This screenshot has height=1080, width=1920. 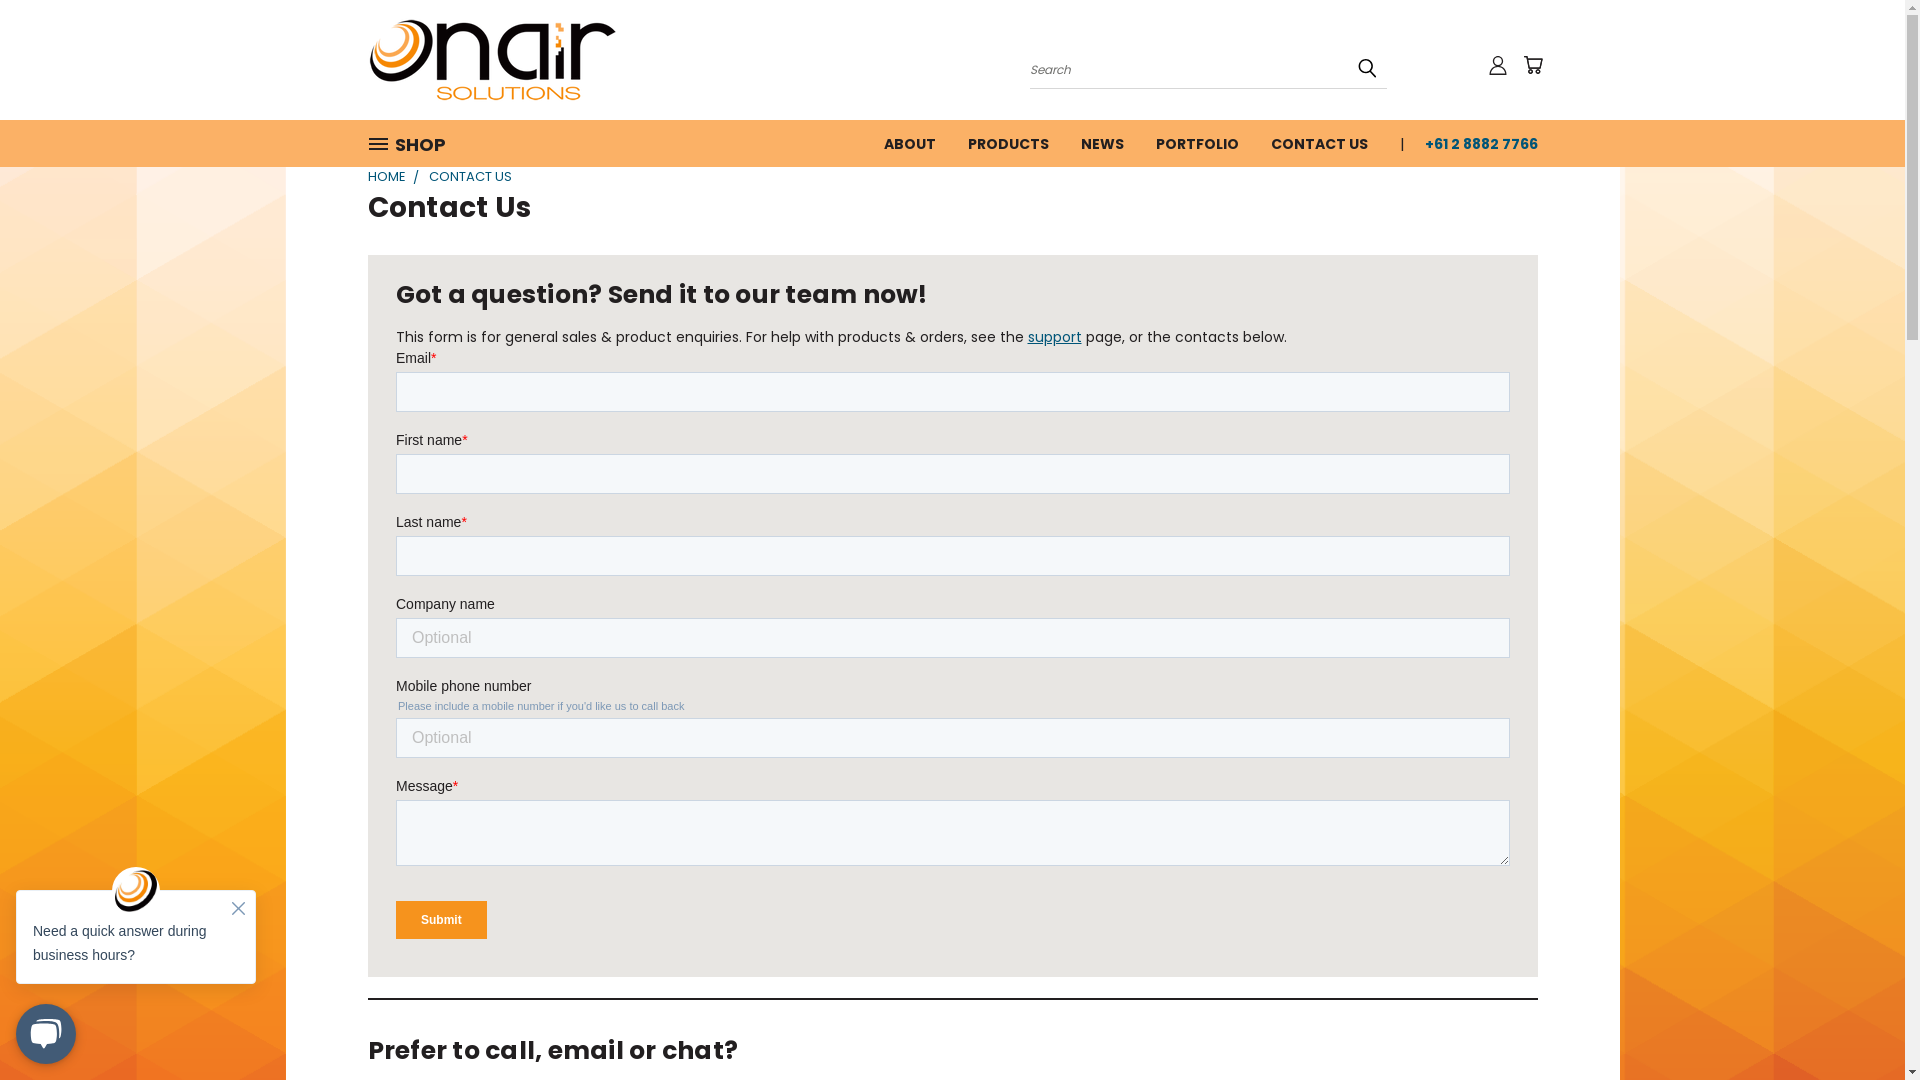 What do you see at coordinates (1102, 142) in the screenshot?
I see `NEWS` at bounding box center [1102, 142].